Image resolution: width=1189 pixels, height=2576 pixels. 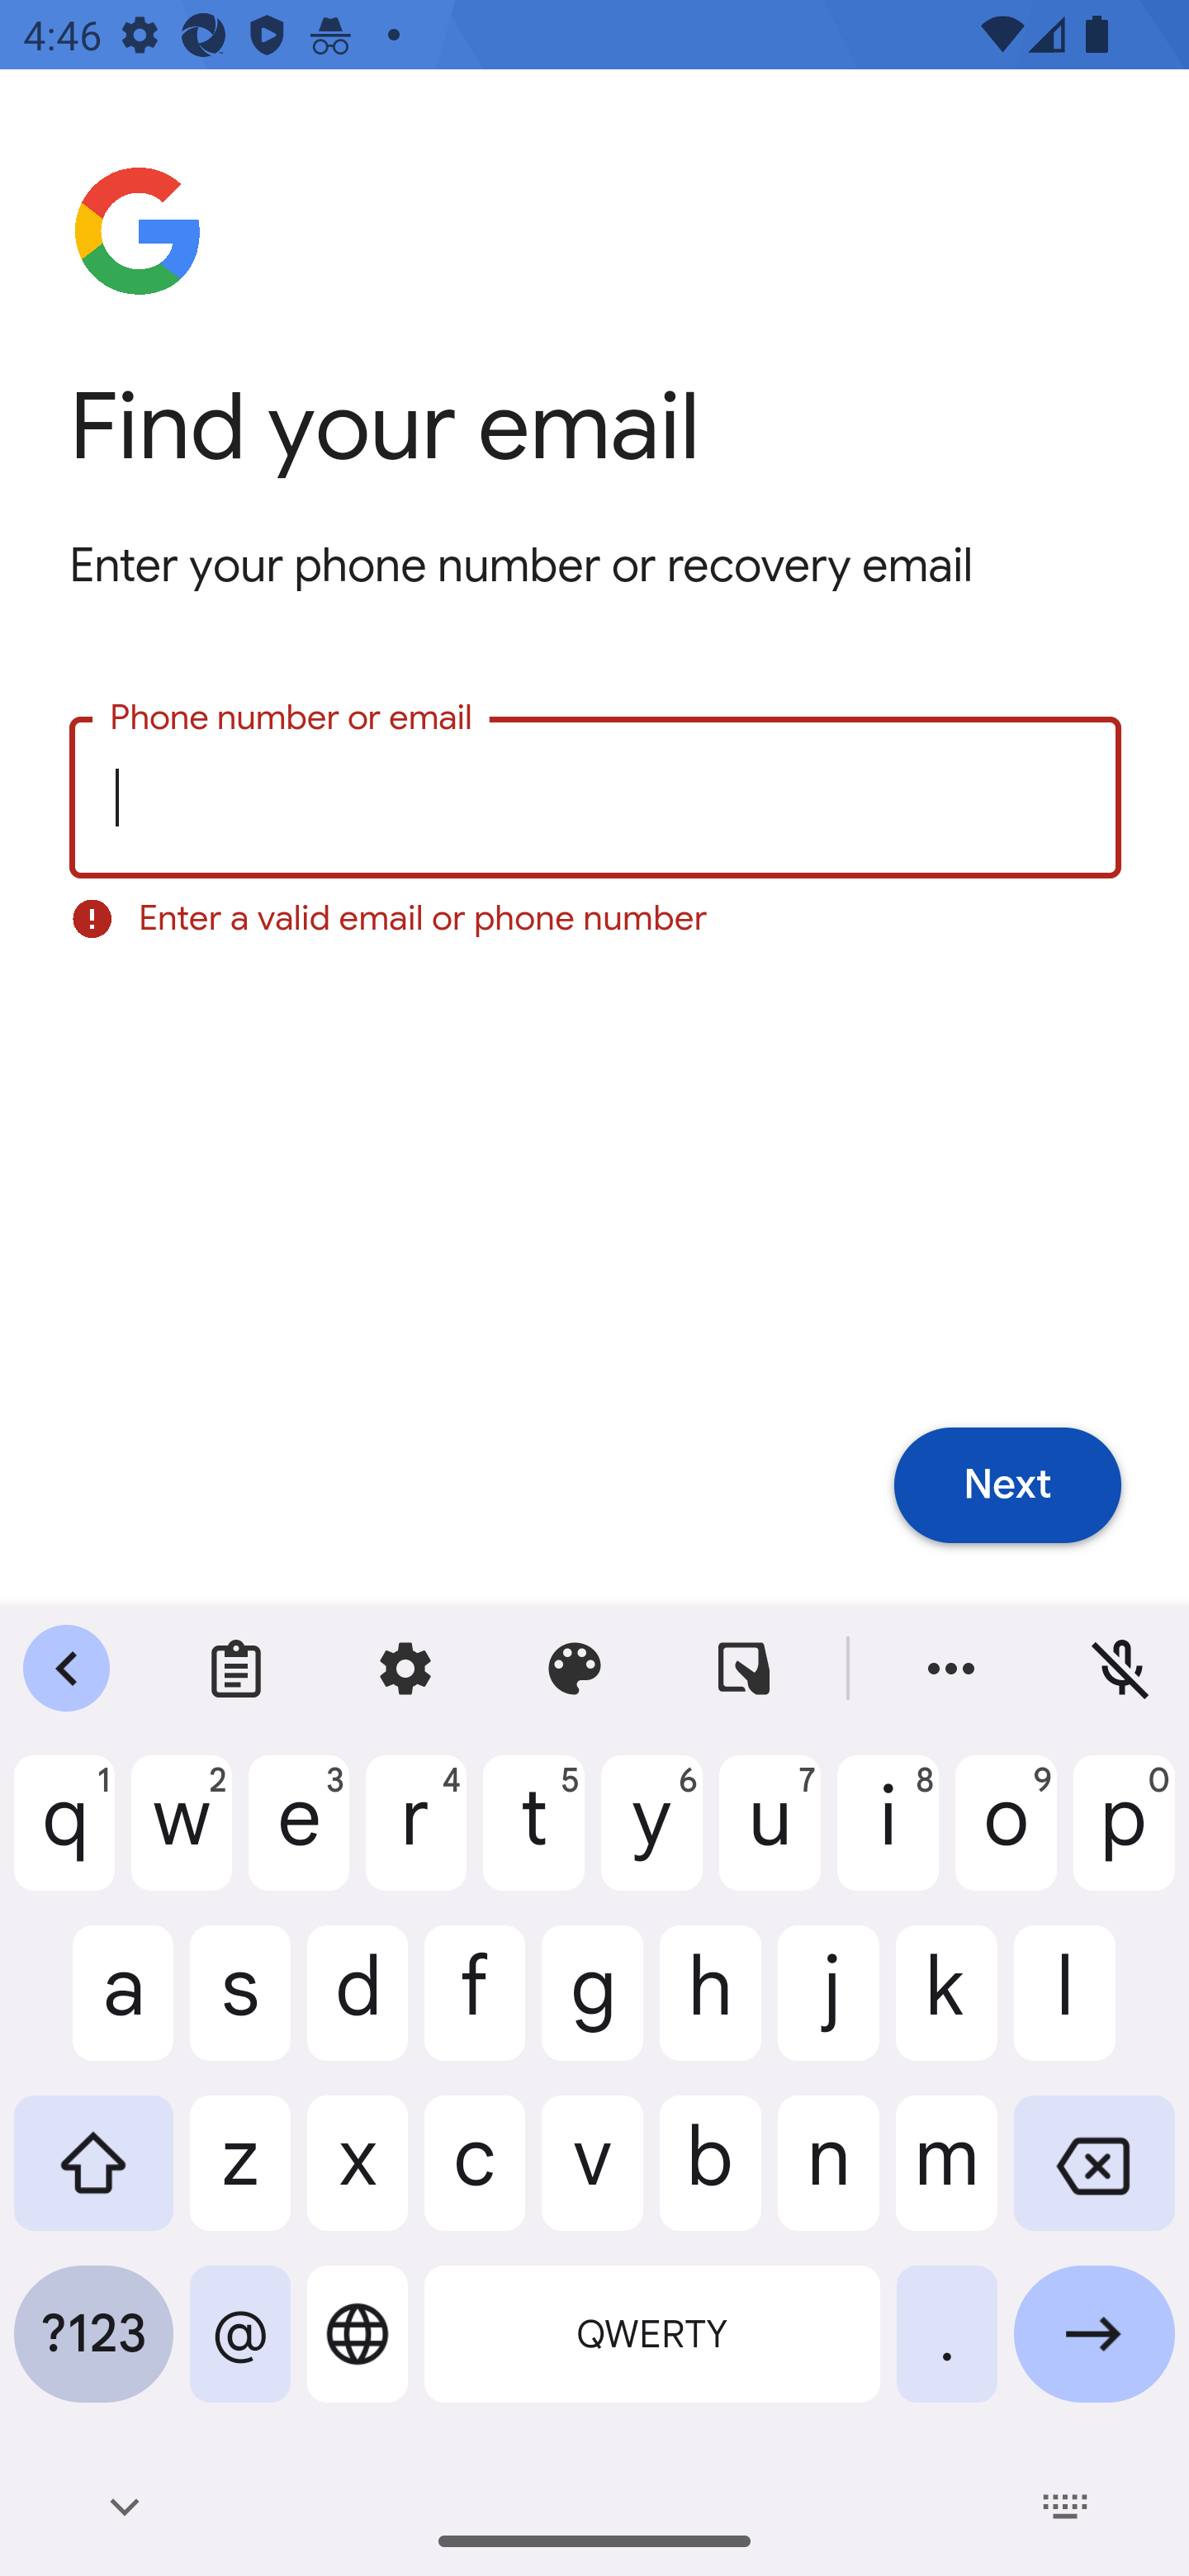 I want to click on Next, so click(x=1007, y=1486).